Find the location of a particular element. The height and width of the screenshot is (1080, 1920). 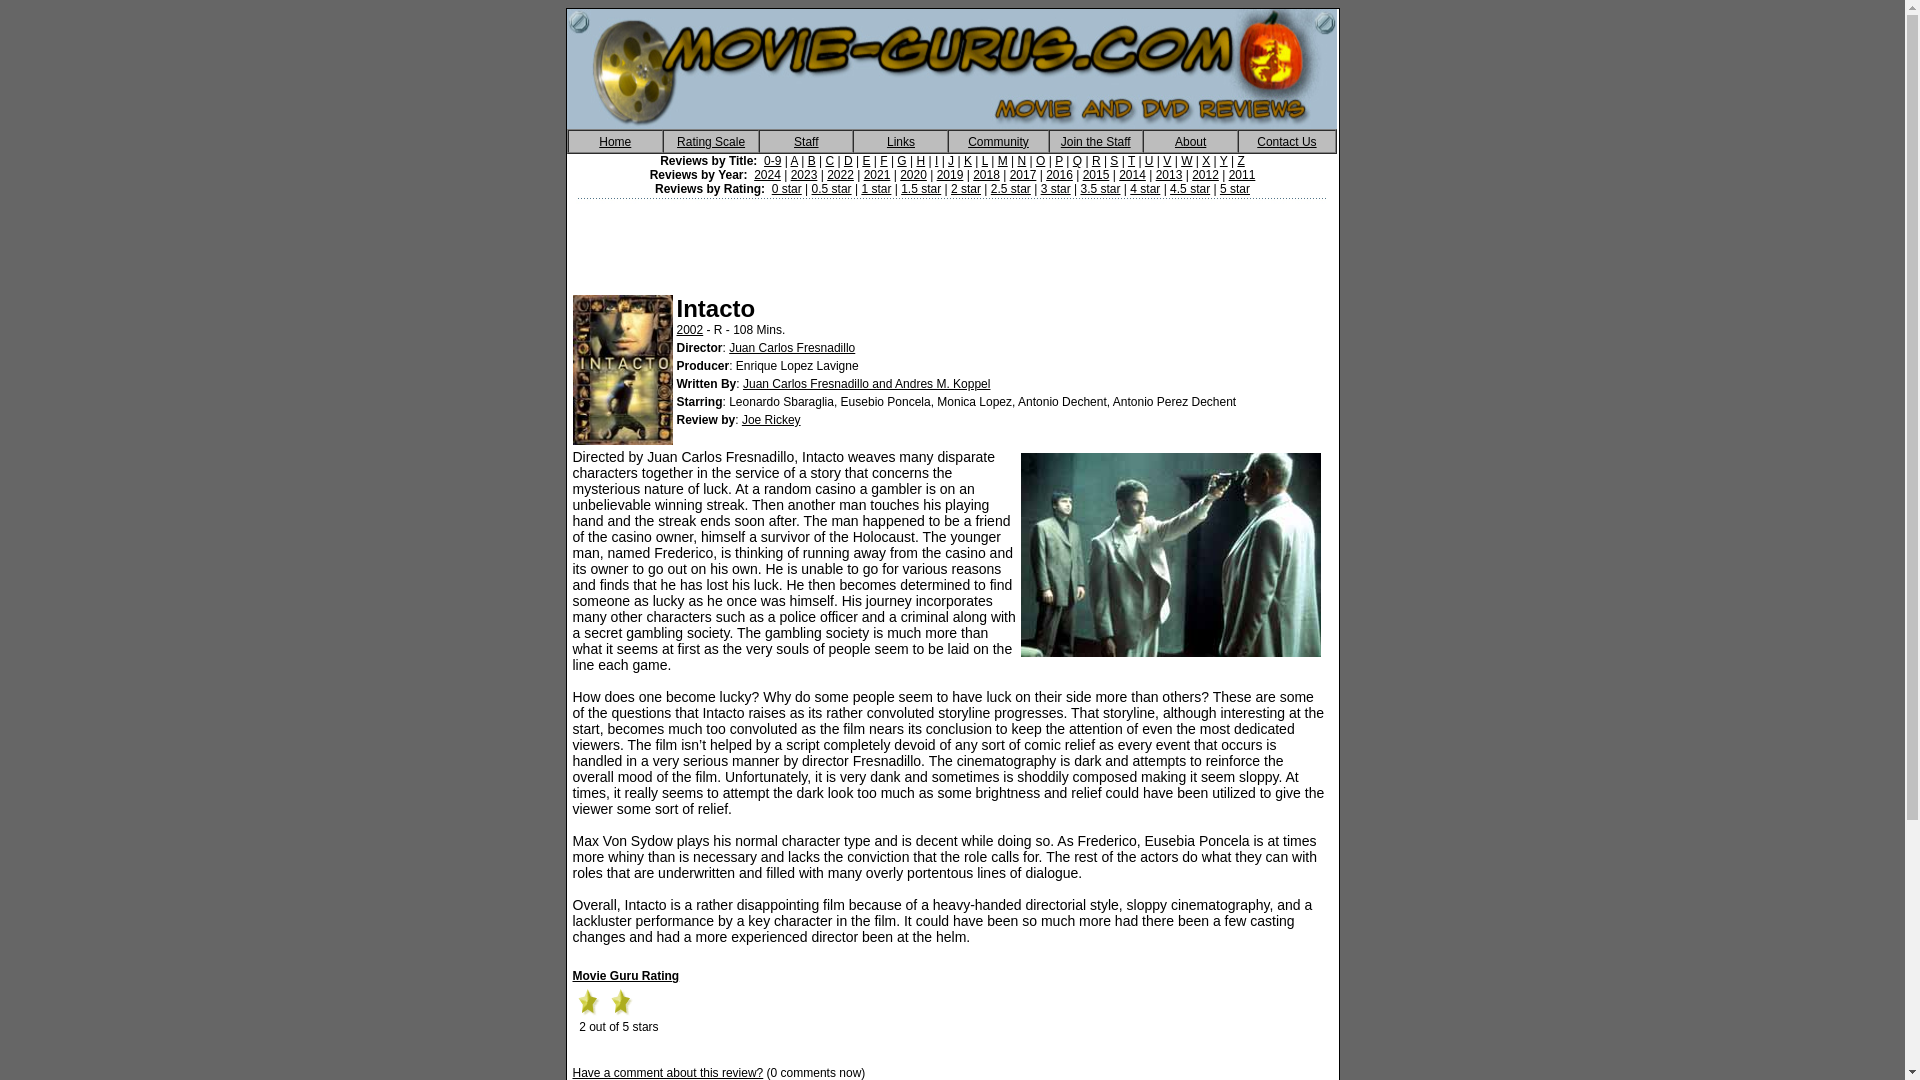

0-9 is located at coordinates (772, 161).